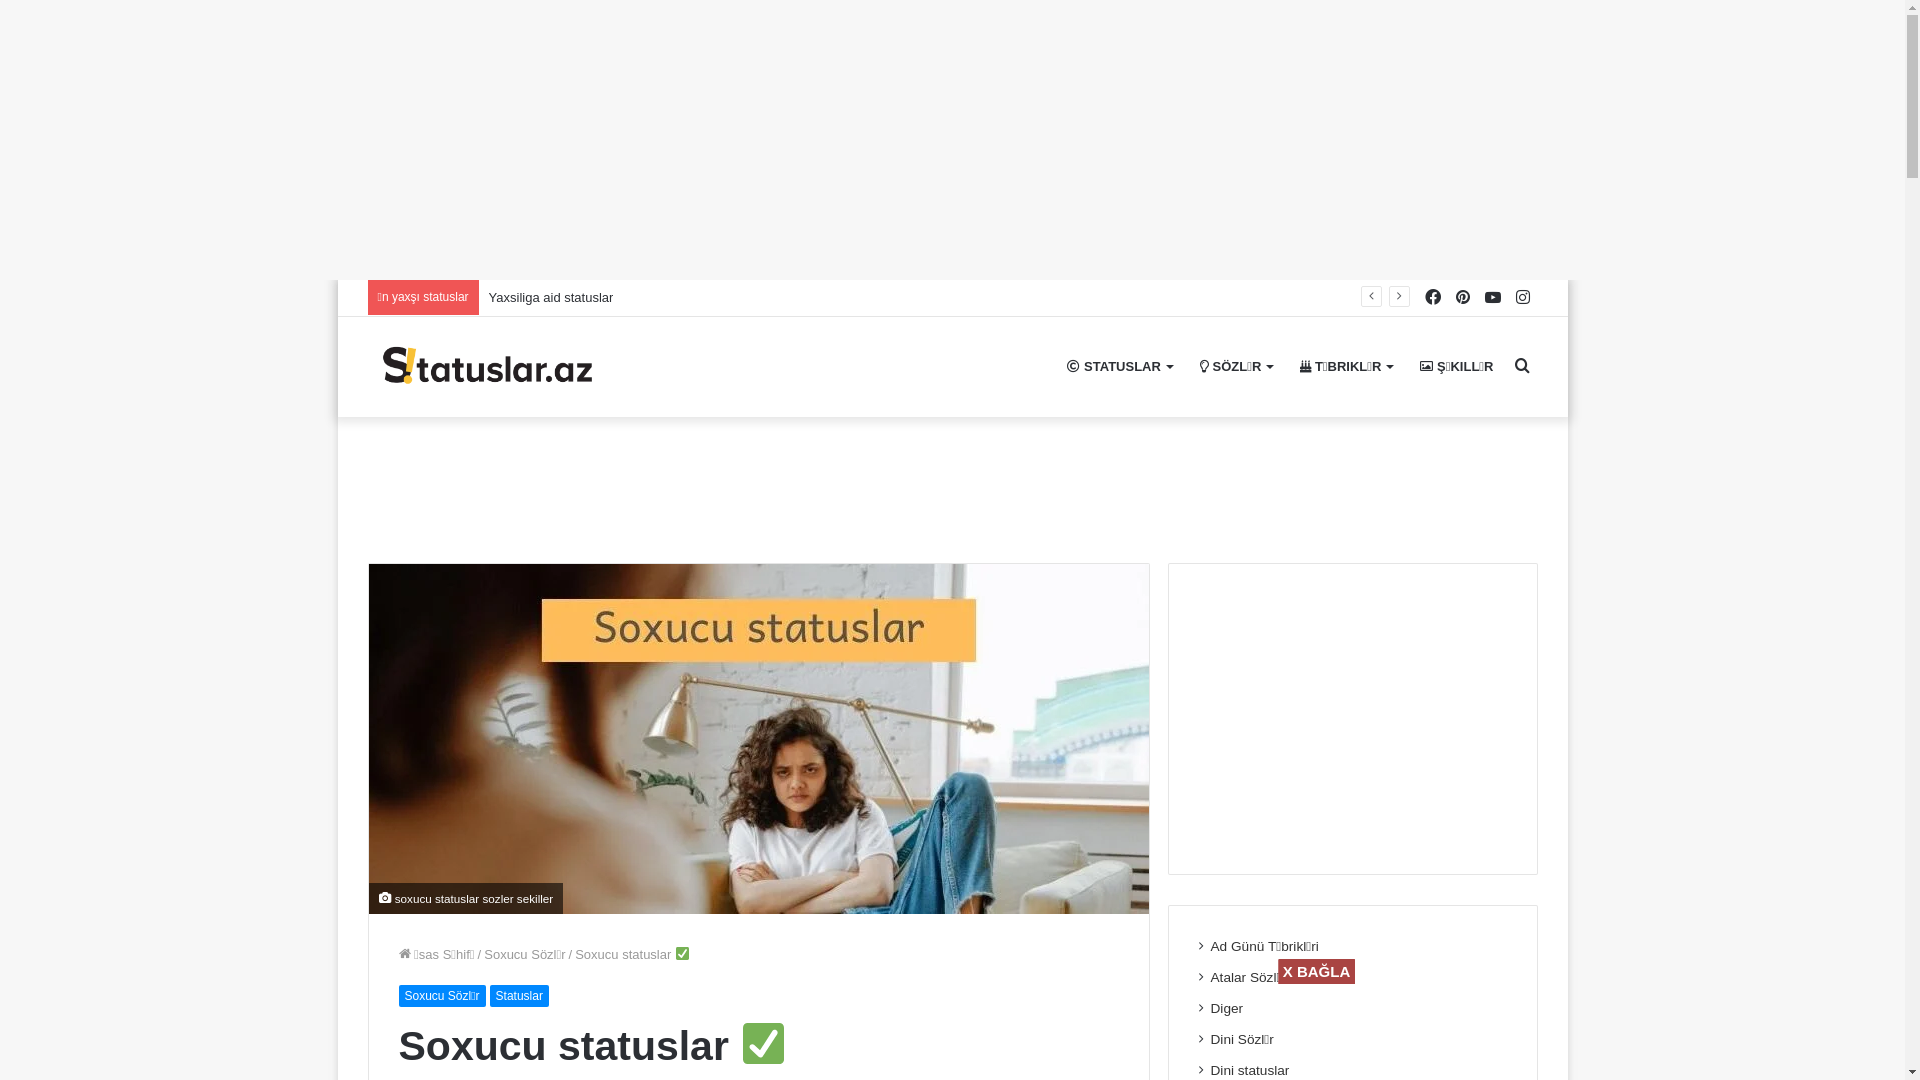 The image size is (1920, 1080). I want to click on Axtar.., so click(1523, 367).